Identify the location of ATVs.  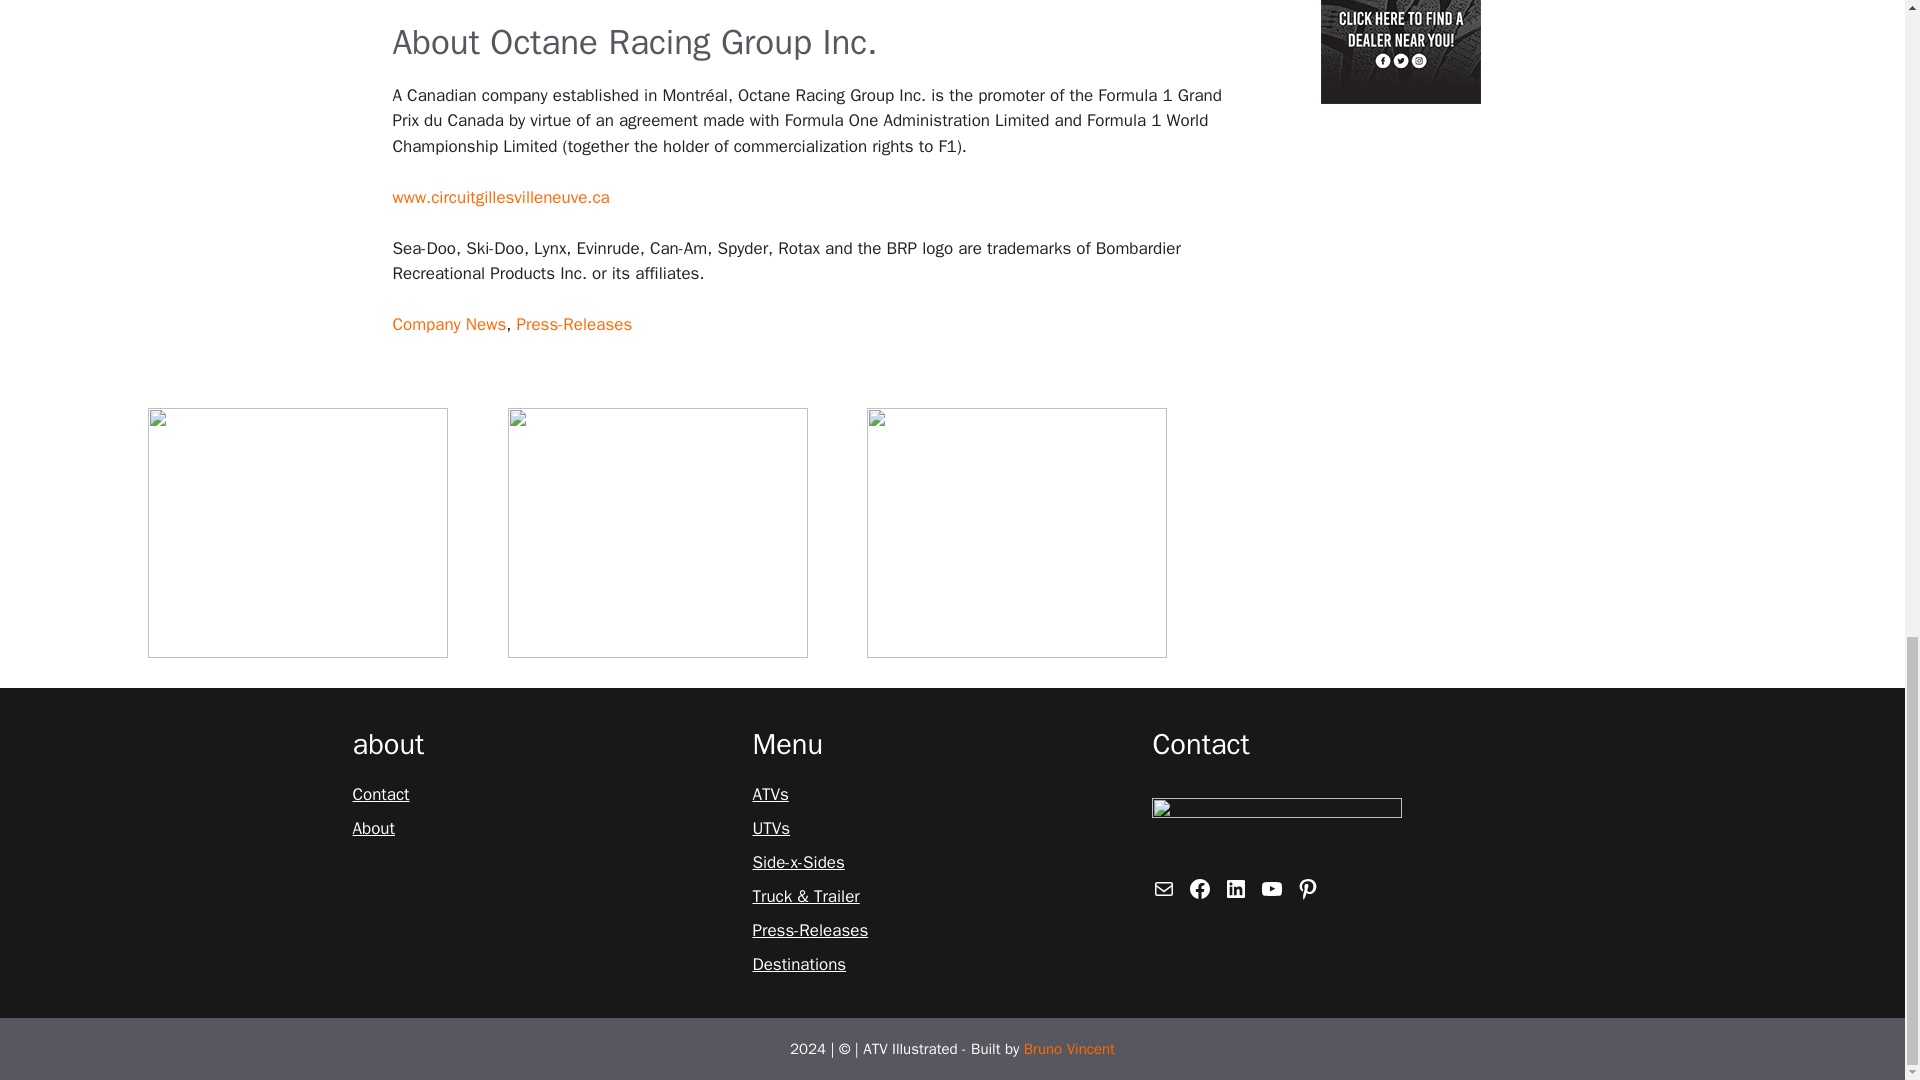
(770, 794).